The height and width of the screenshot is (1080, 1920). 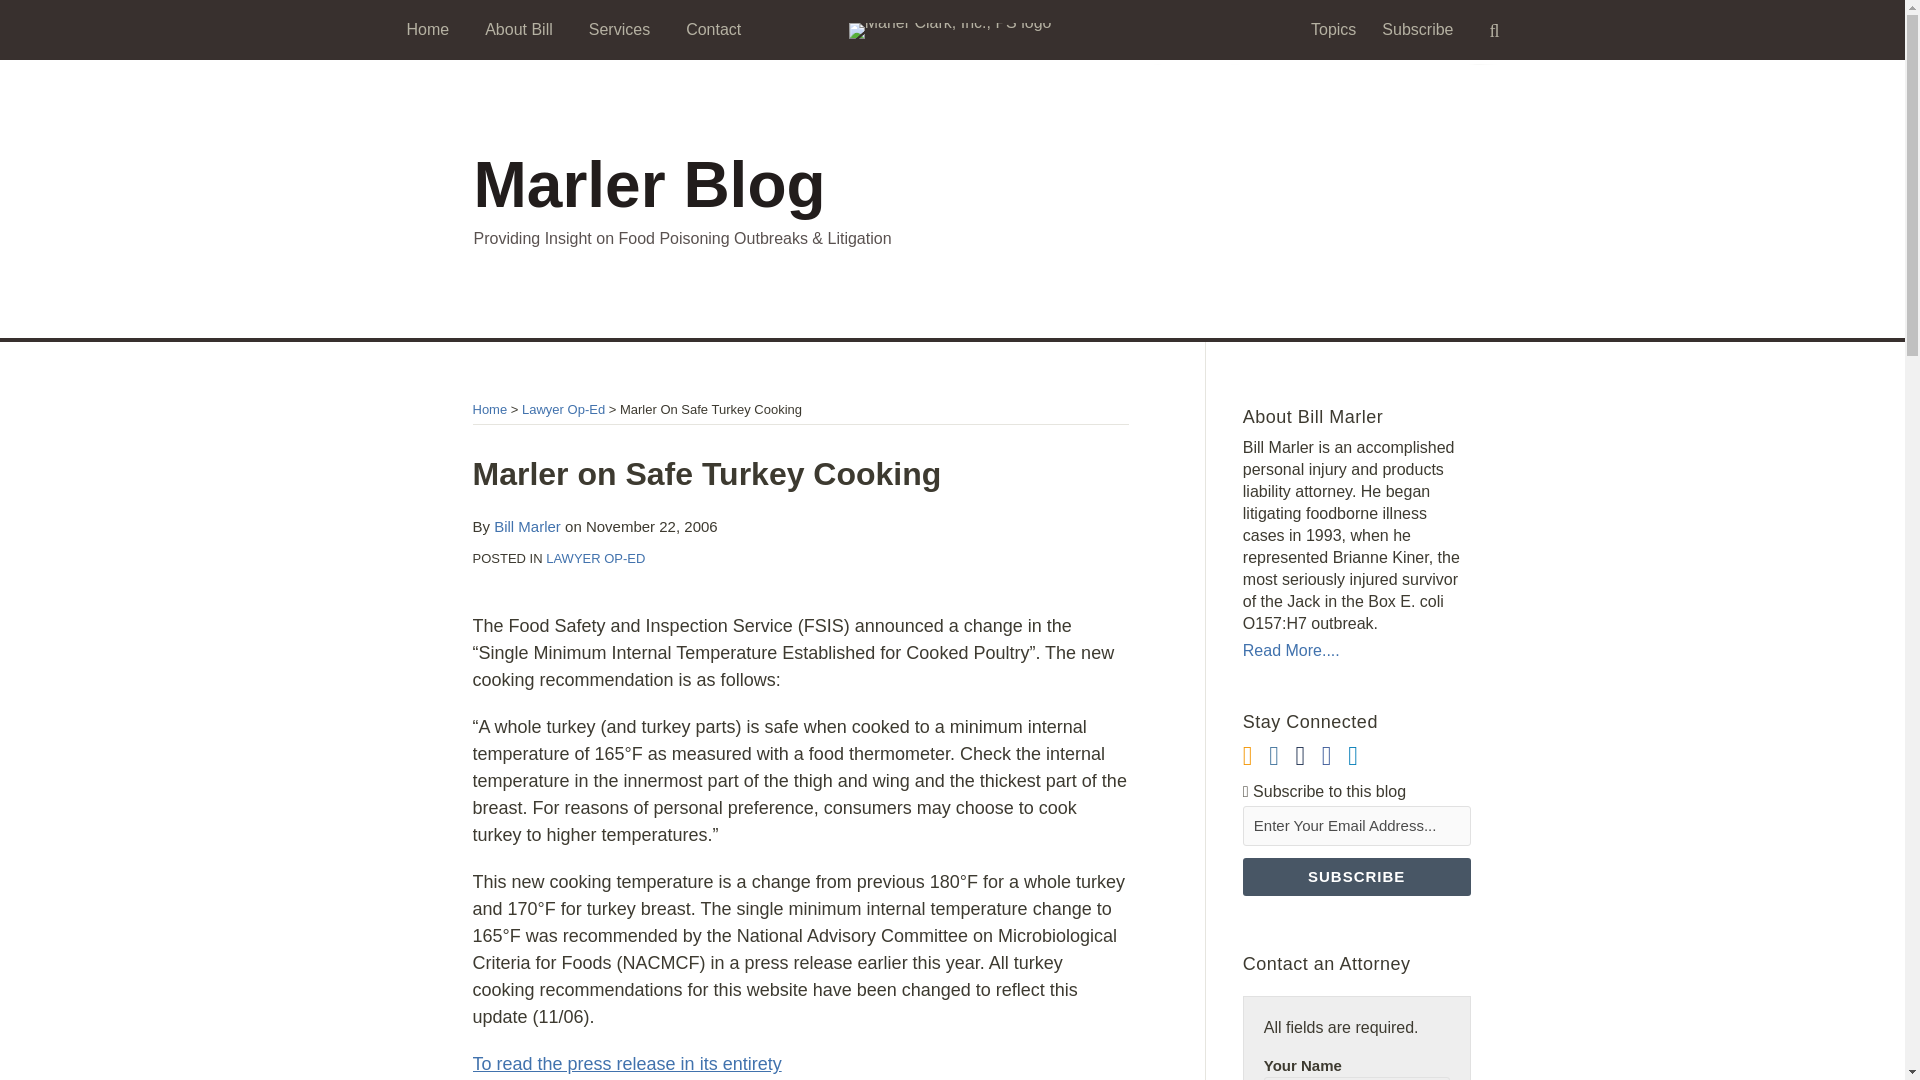 What do you see at coordinates (620, 30) in the screenshot?
I see `Services` at bounding box center [620, 30].